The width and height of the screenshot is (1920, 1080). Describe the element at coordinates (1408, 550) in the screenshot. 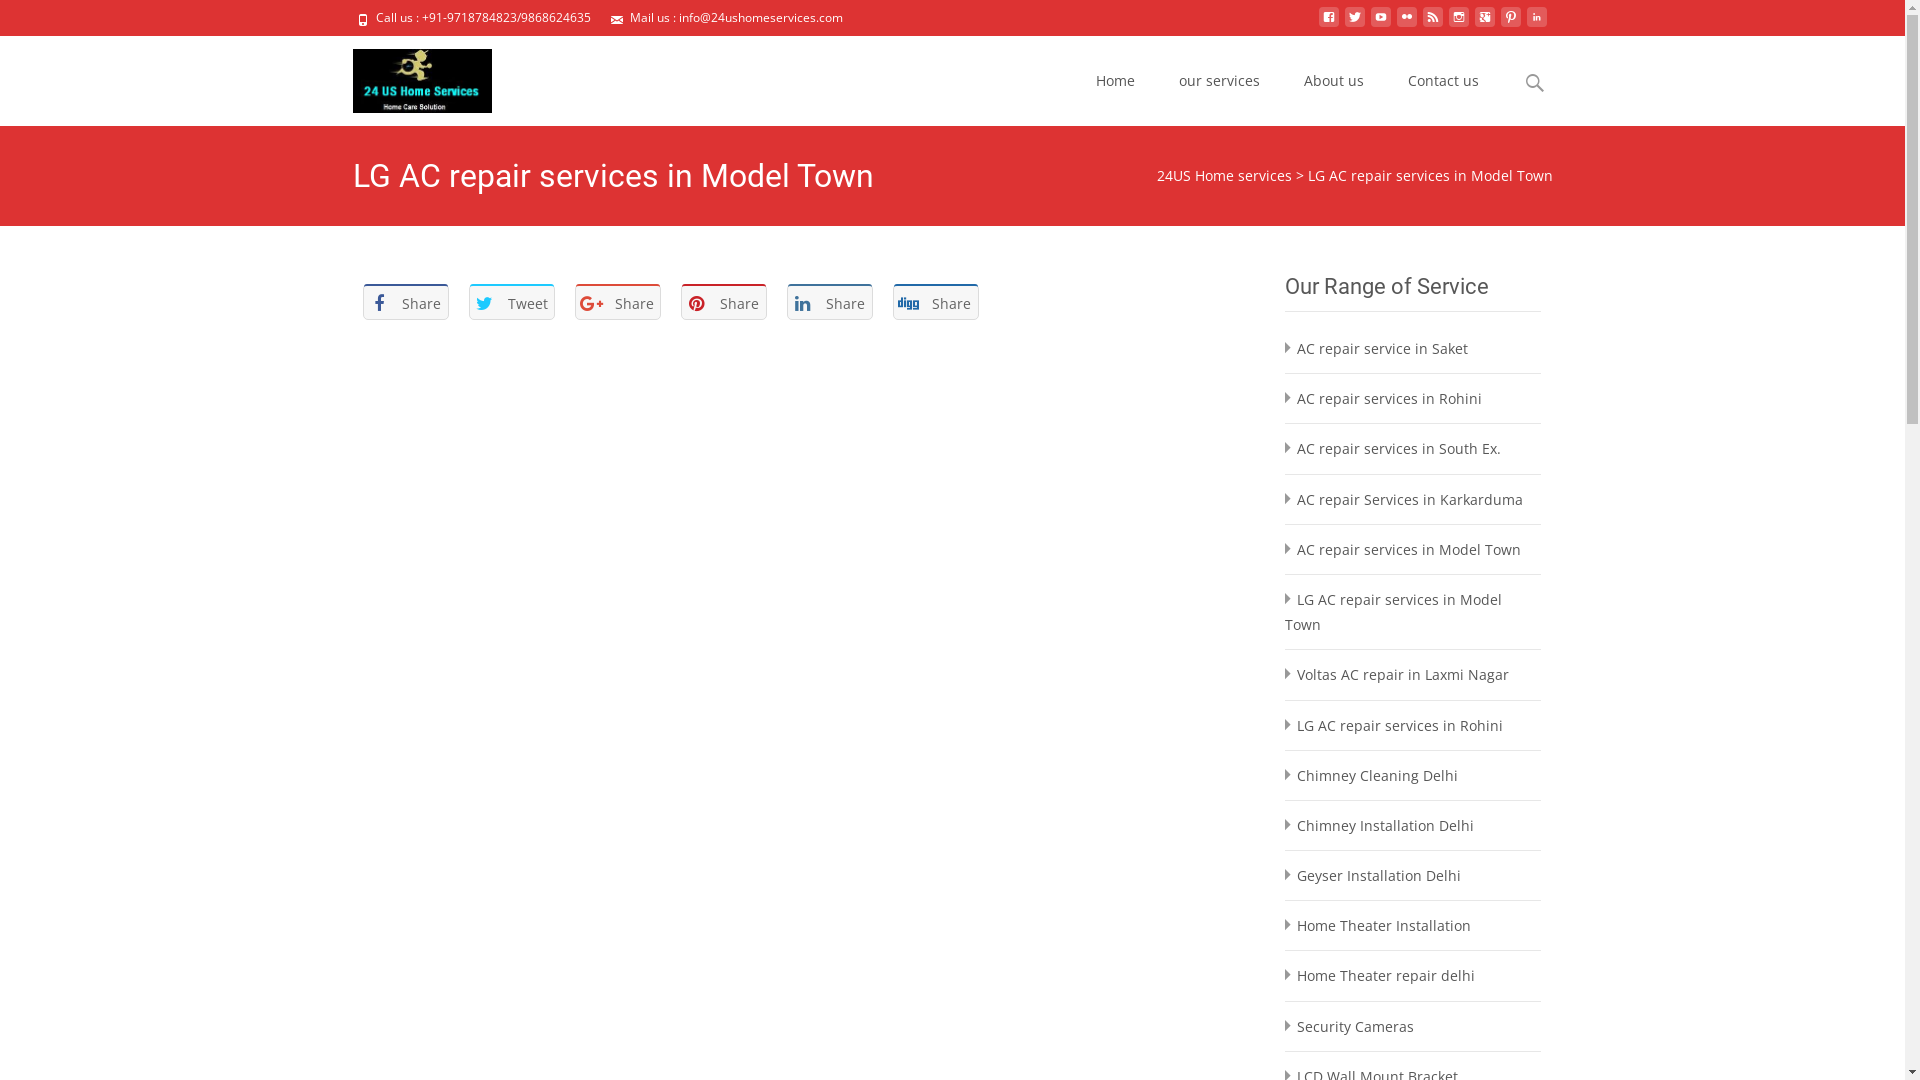

I see `AC repair services in Model Town` at that location.